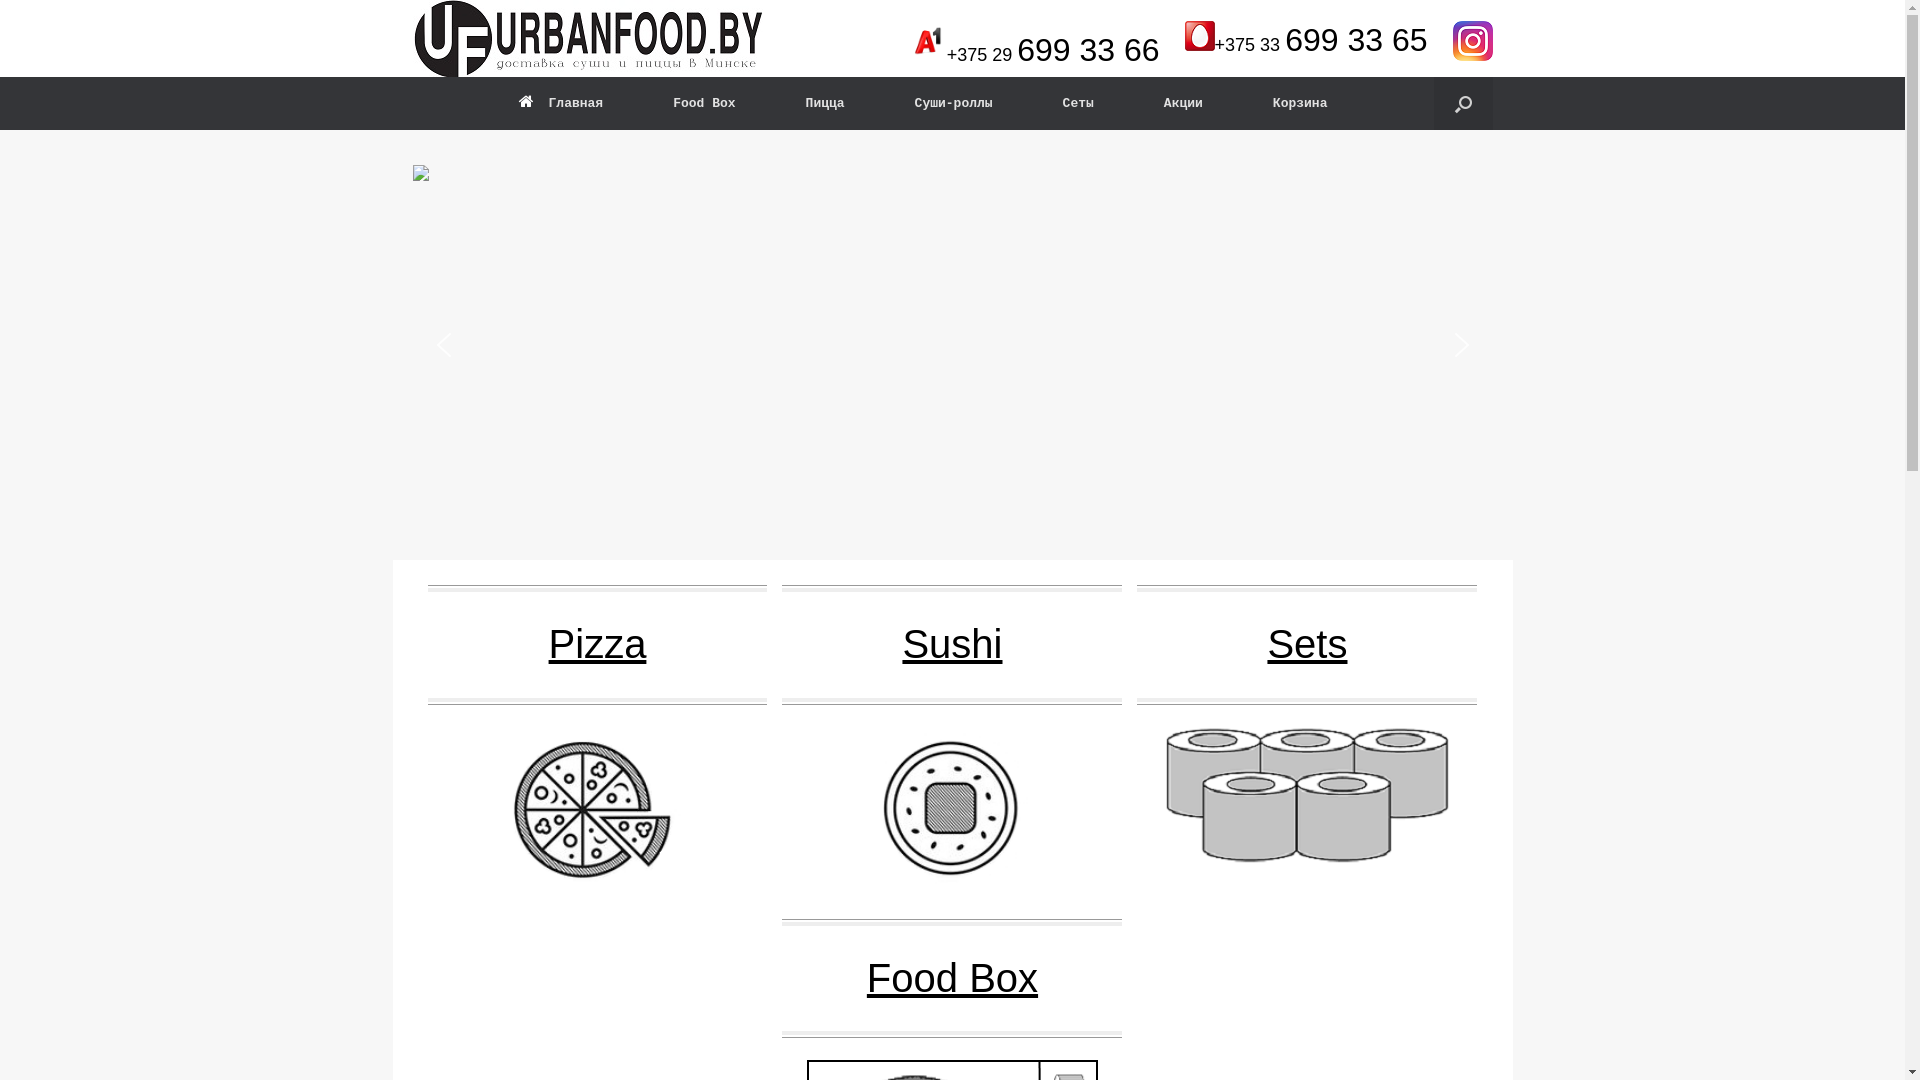 This screenshot has width=1920, height=1080. What do you see at coordinates (598, 736) in the screenshot?
I see `Pizza` at bounding box center [598, 736].